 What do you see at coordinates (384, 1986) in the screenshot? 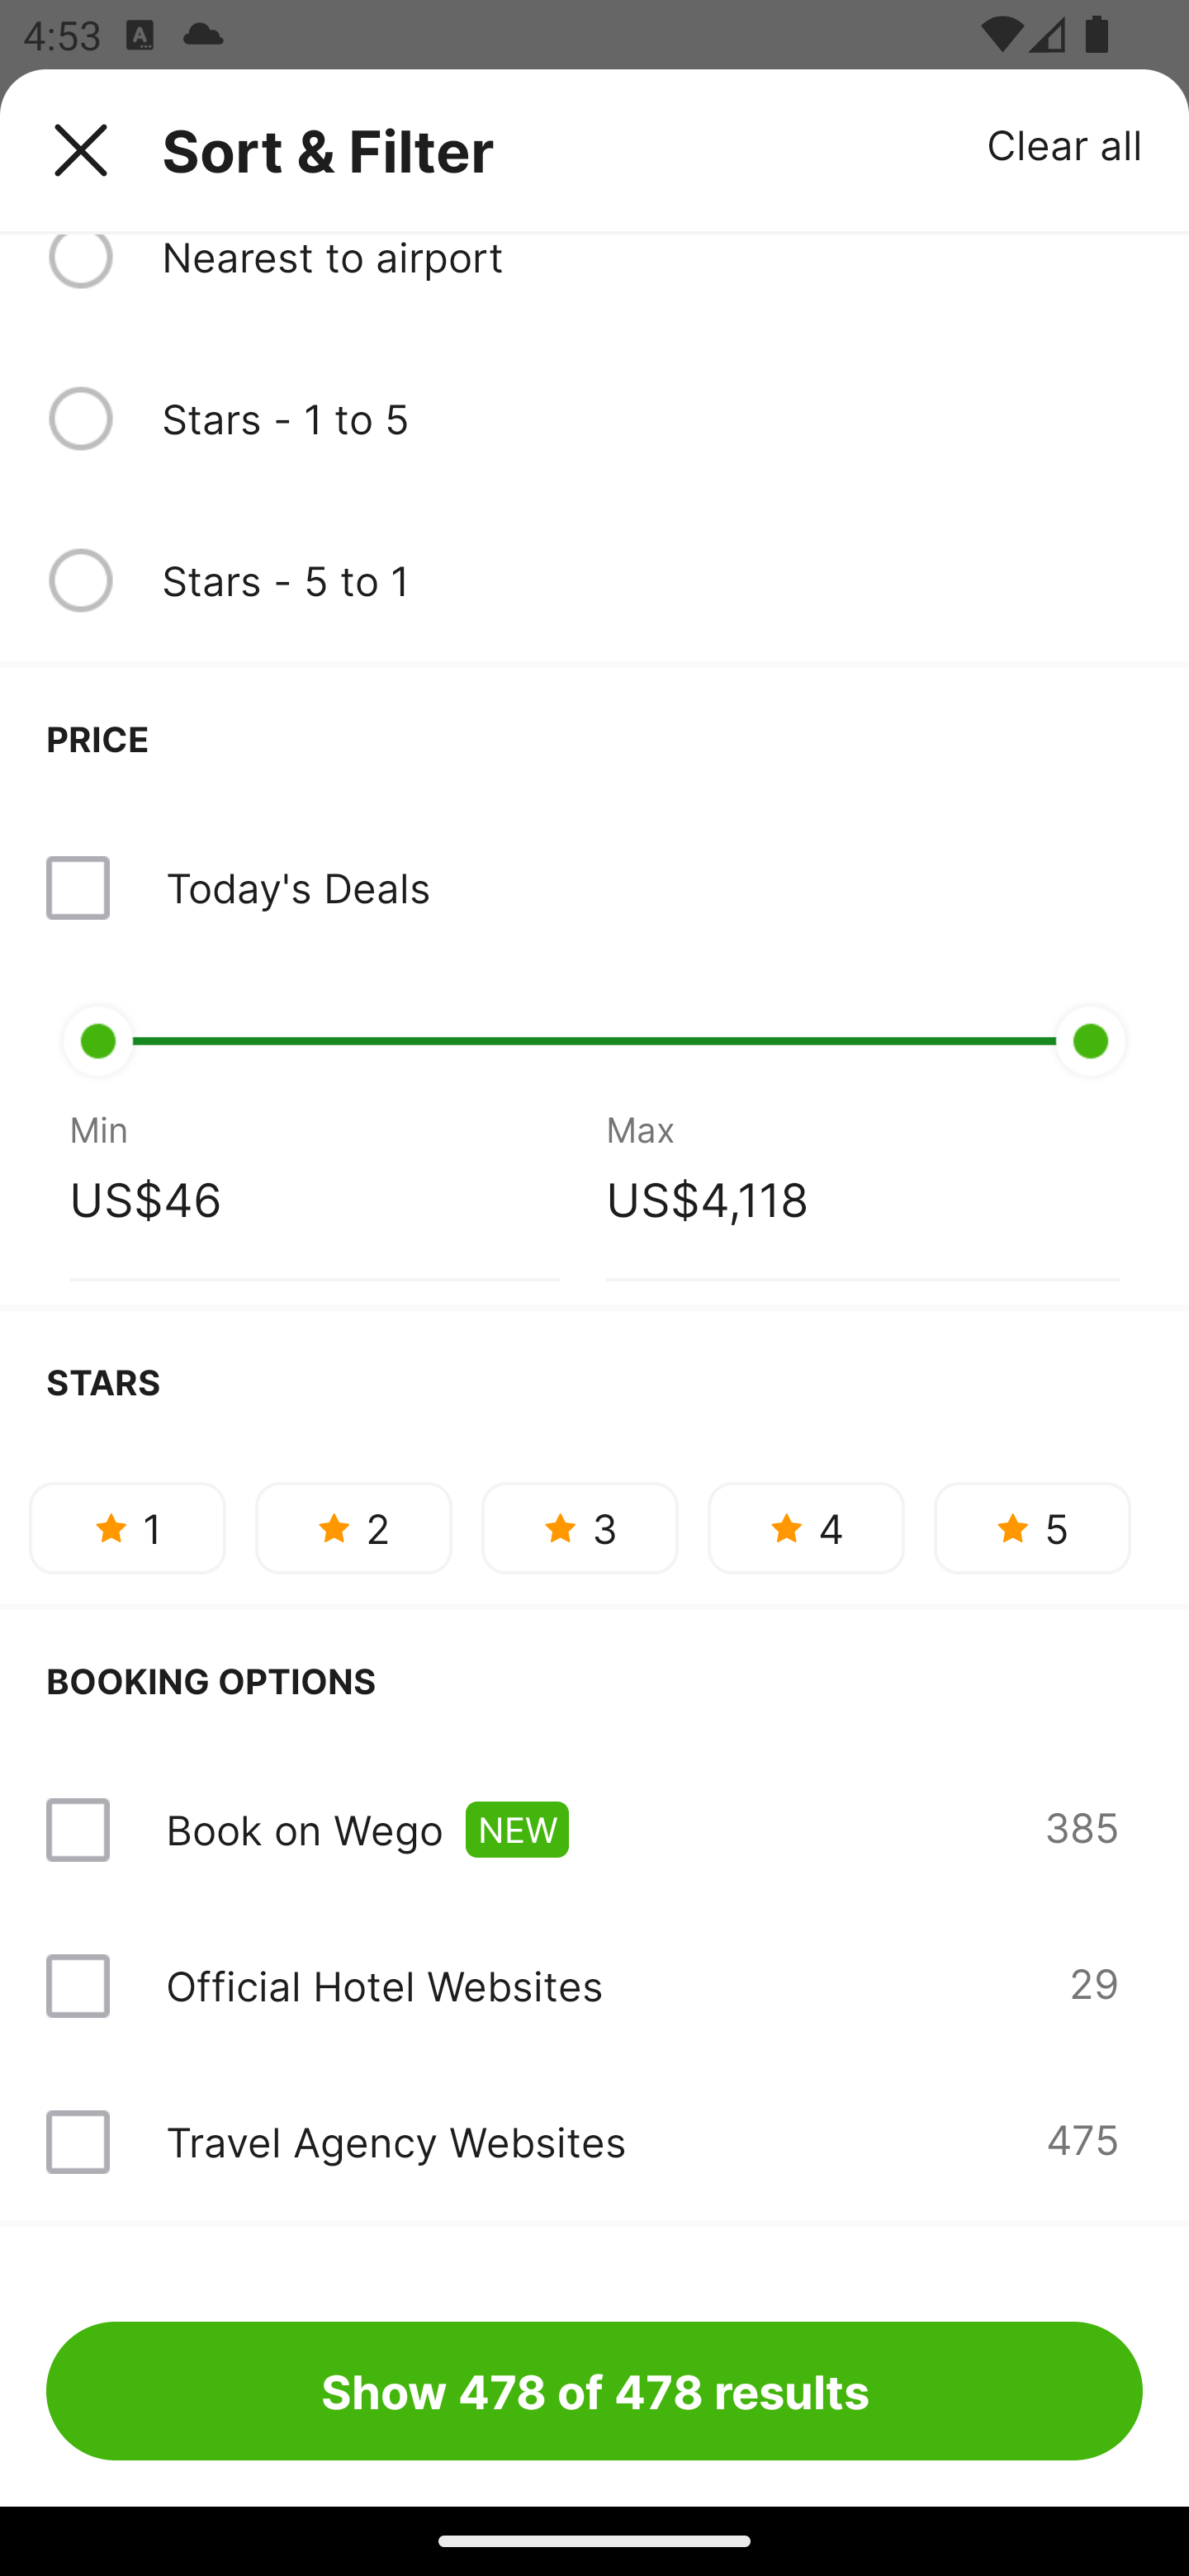
I see `Official Hotel Websites` at bounding box center [384, 1986].